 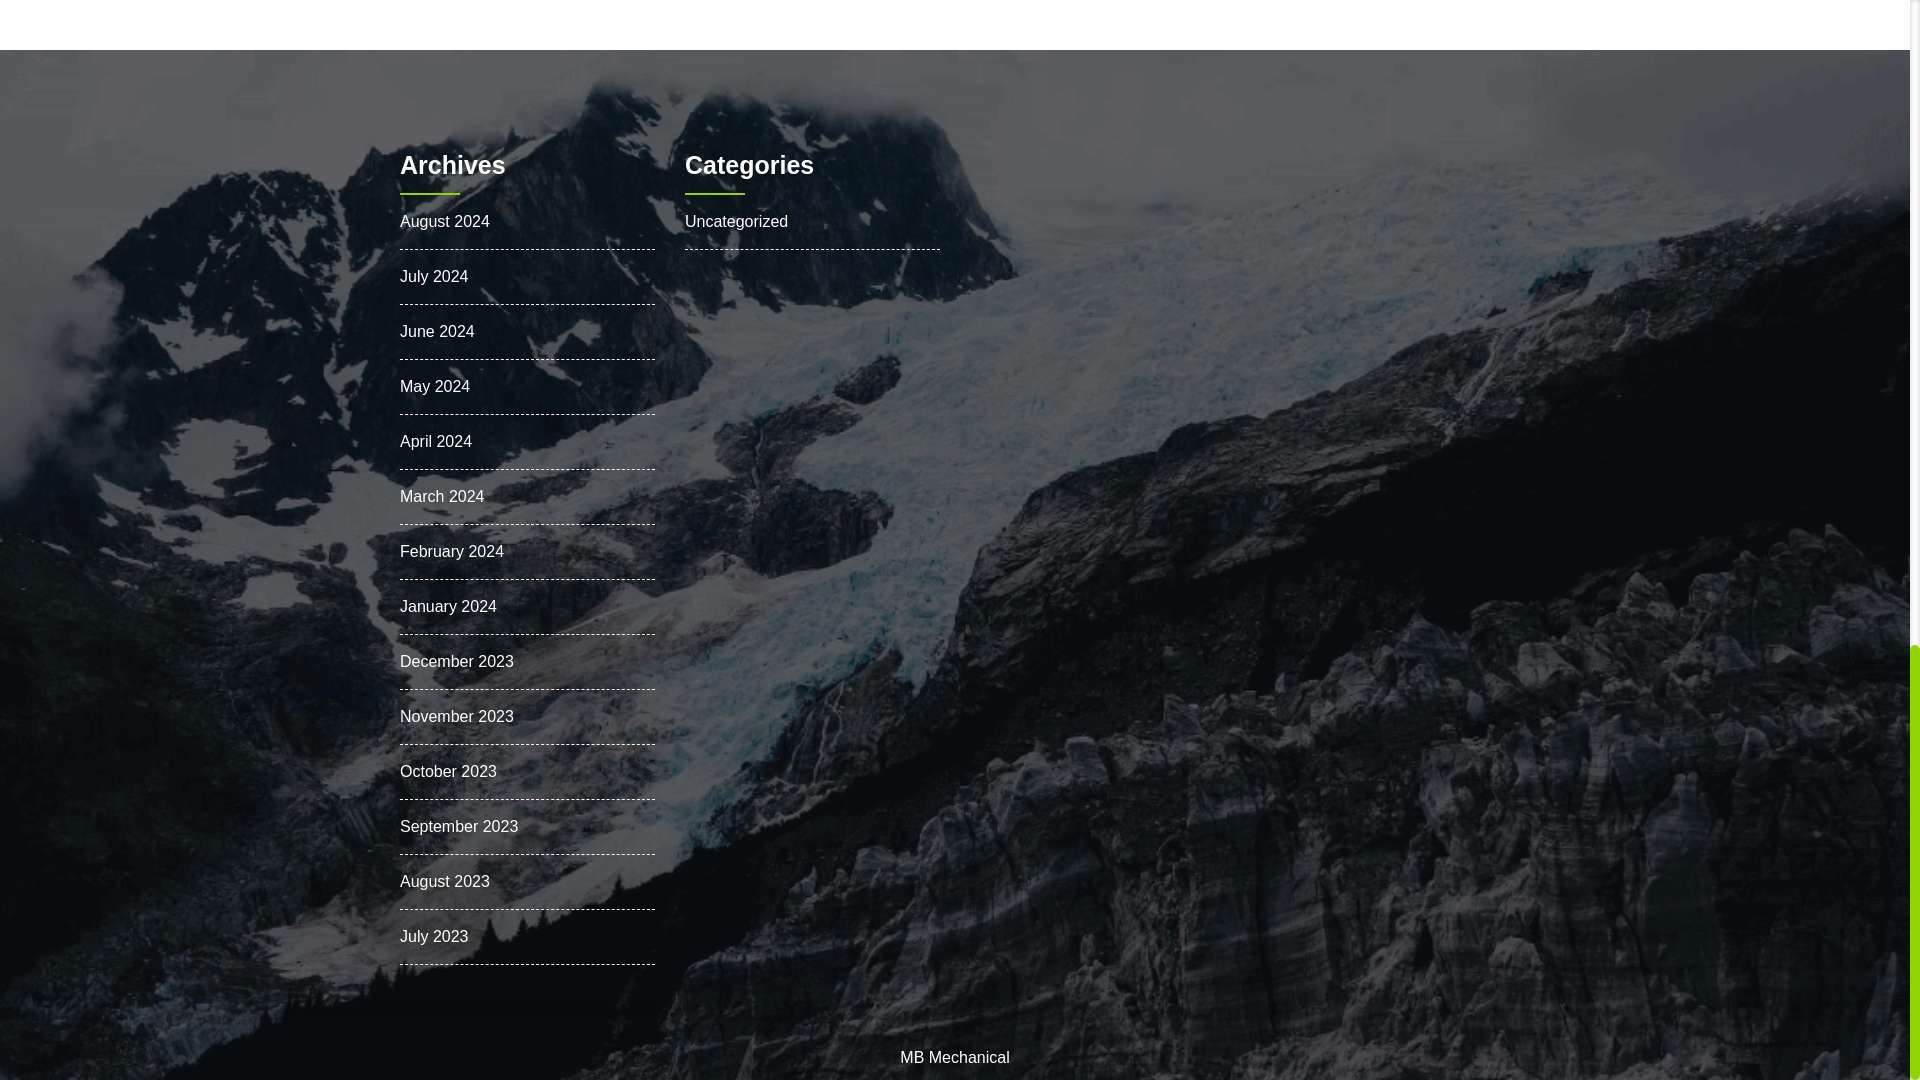 I want to click on Uncategorized, so click(x=736, y=221).